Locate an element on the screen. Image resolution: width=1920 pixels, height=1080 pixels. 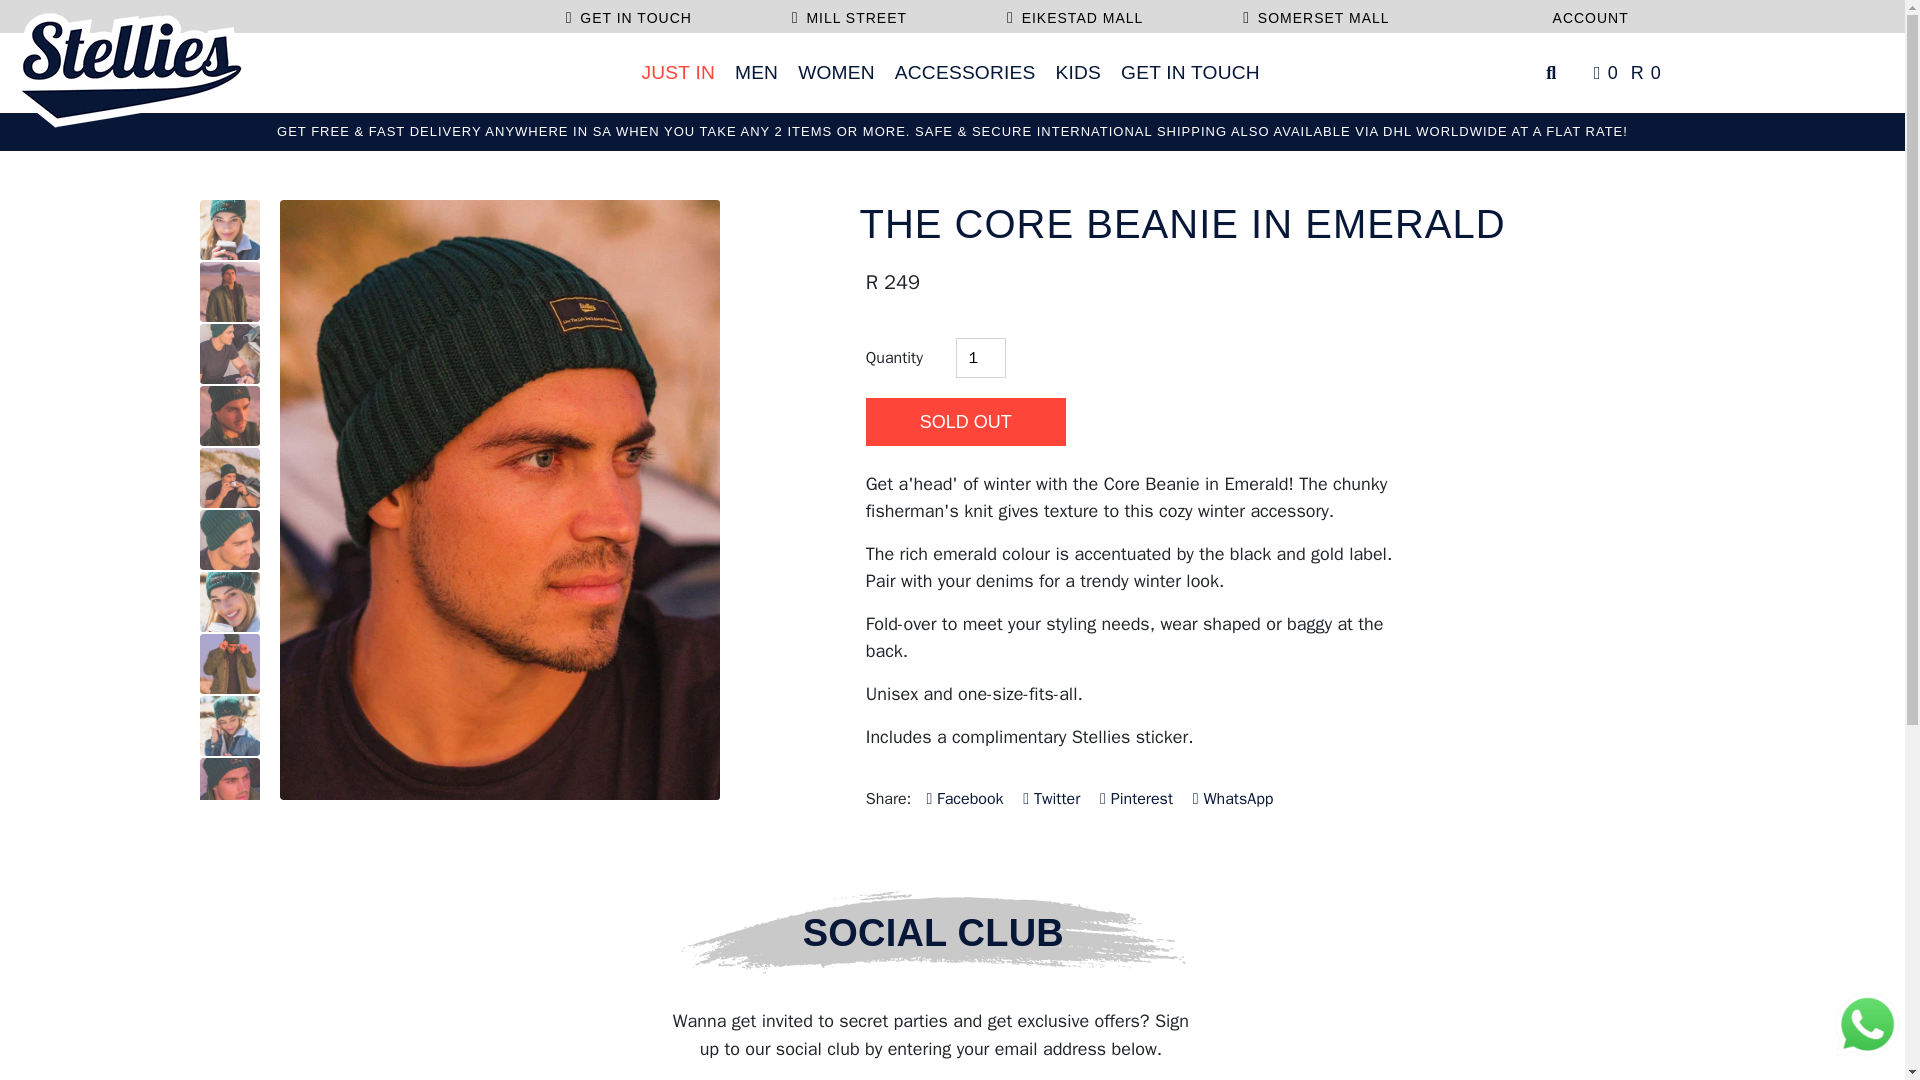
Click or tap to get in touch is located at coordinates (1074, 14).